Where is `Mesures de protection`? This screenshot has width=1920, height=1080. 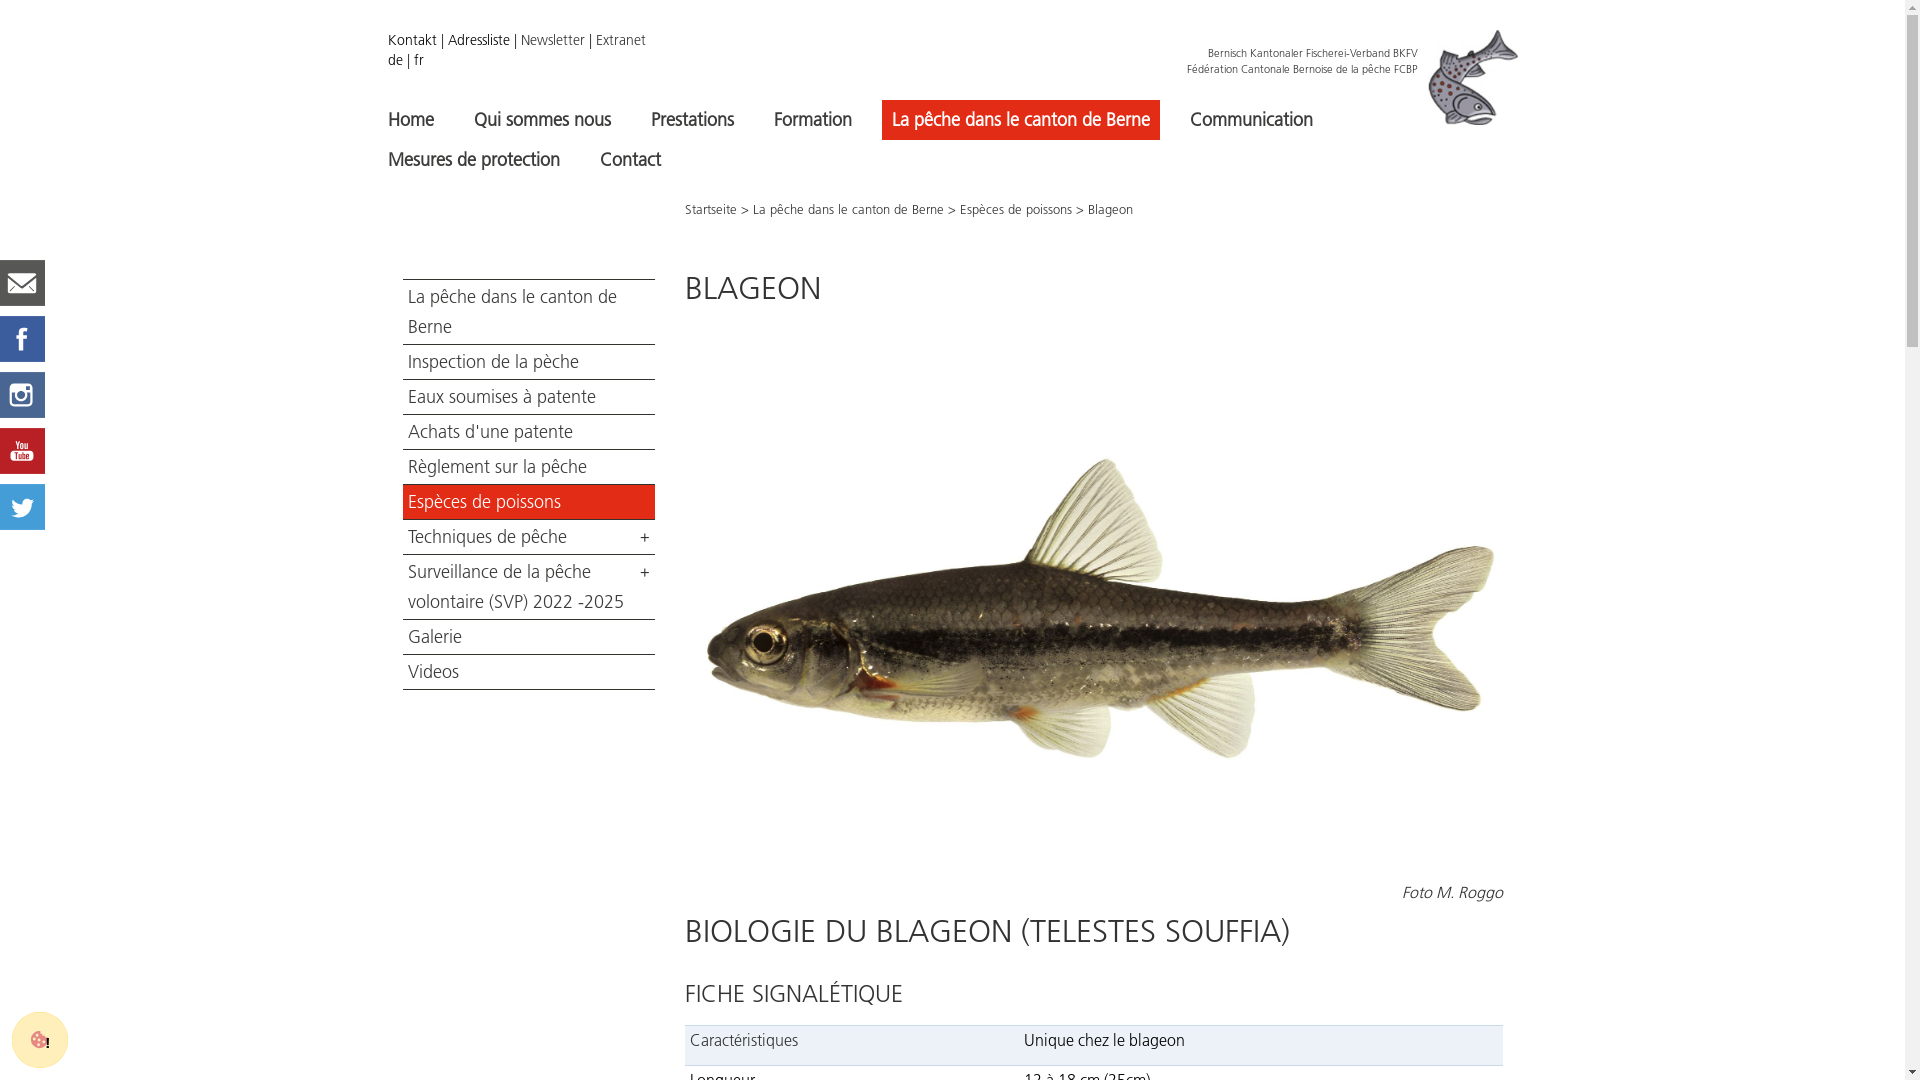 Mesures de protection is located at coordinates (474, 160).